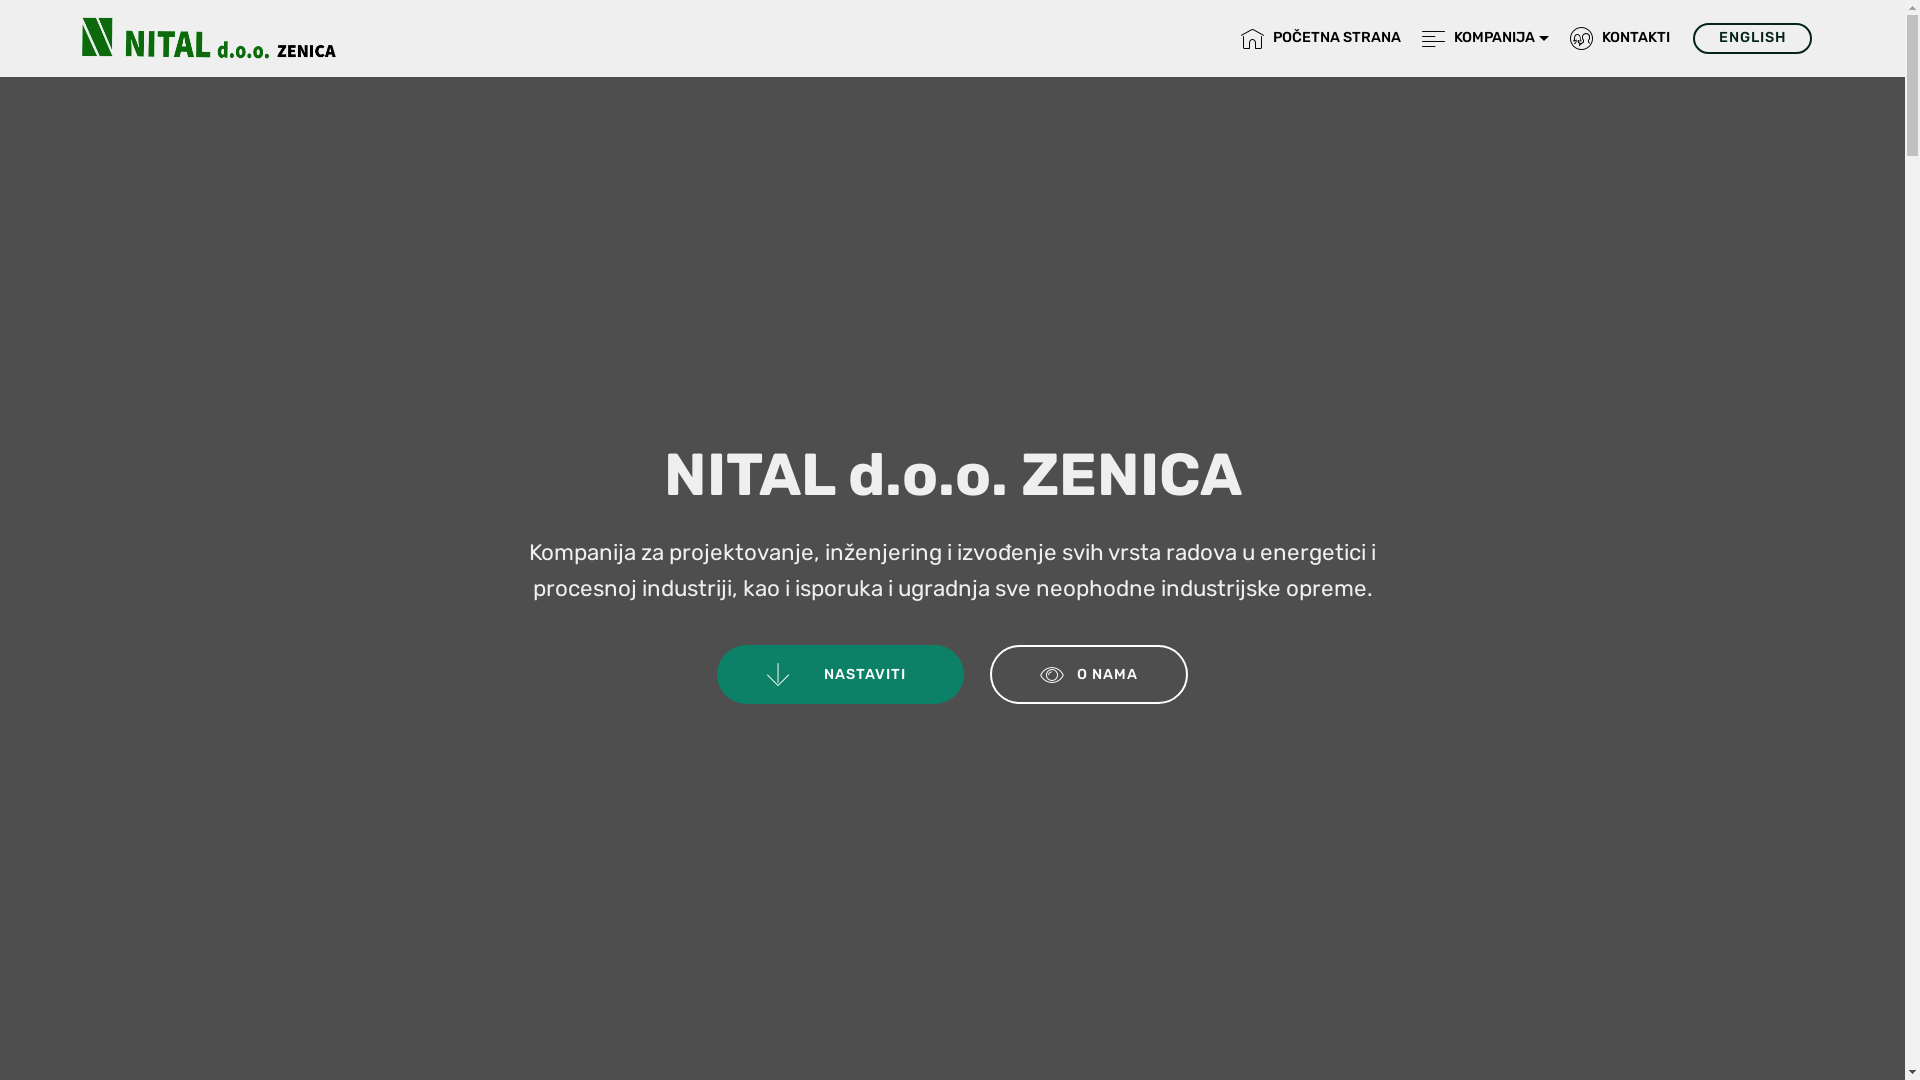 This screenshot has width=1920, height=1080. I want to click on KOMPANIJA, so click(1486, 38).